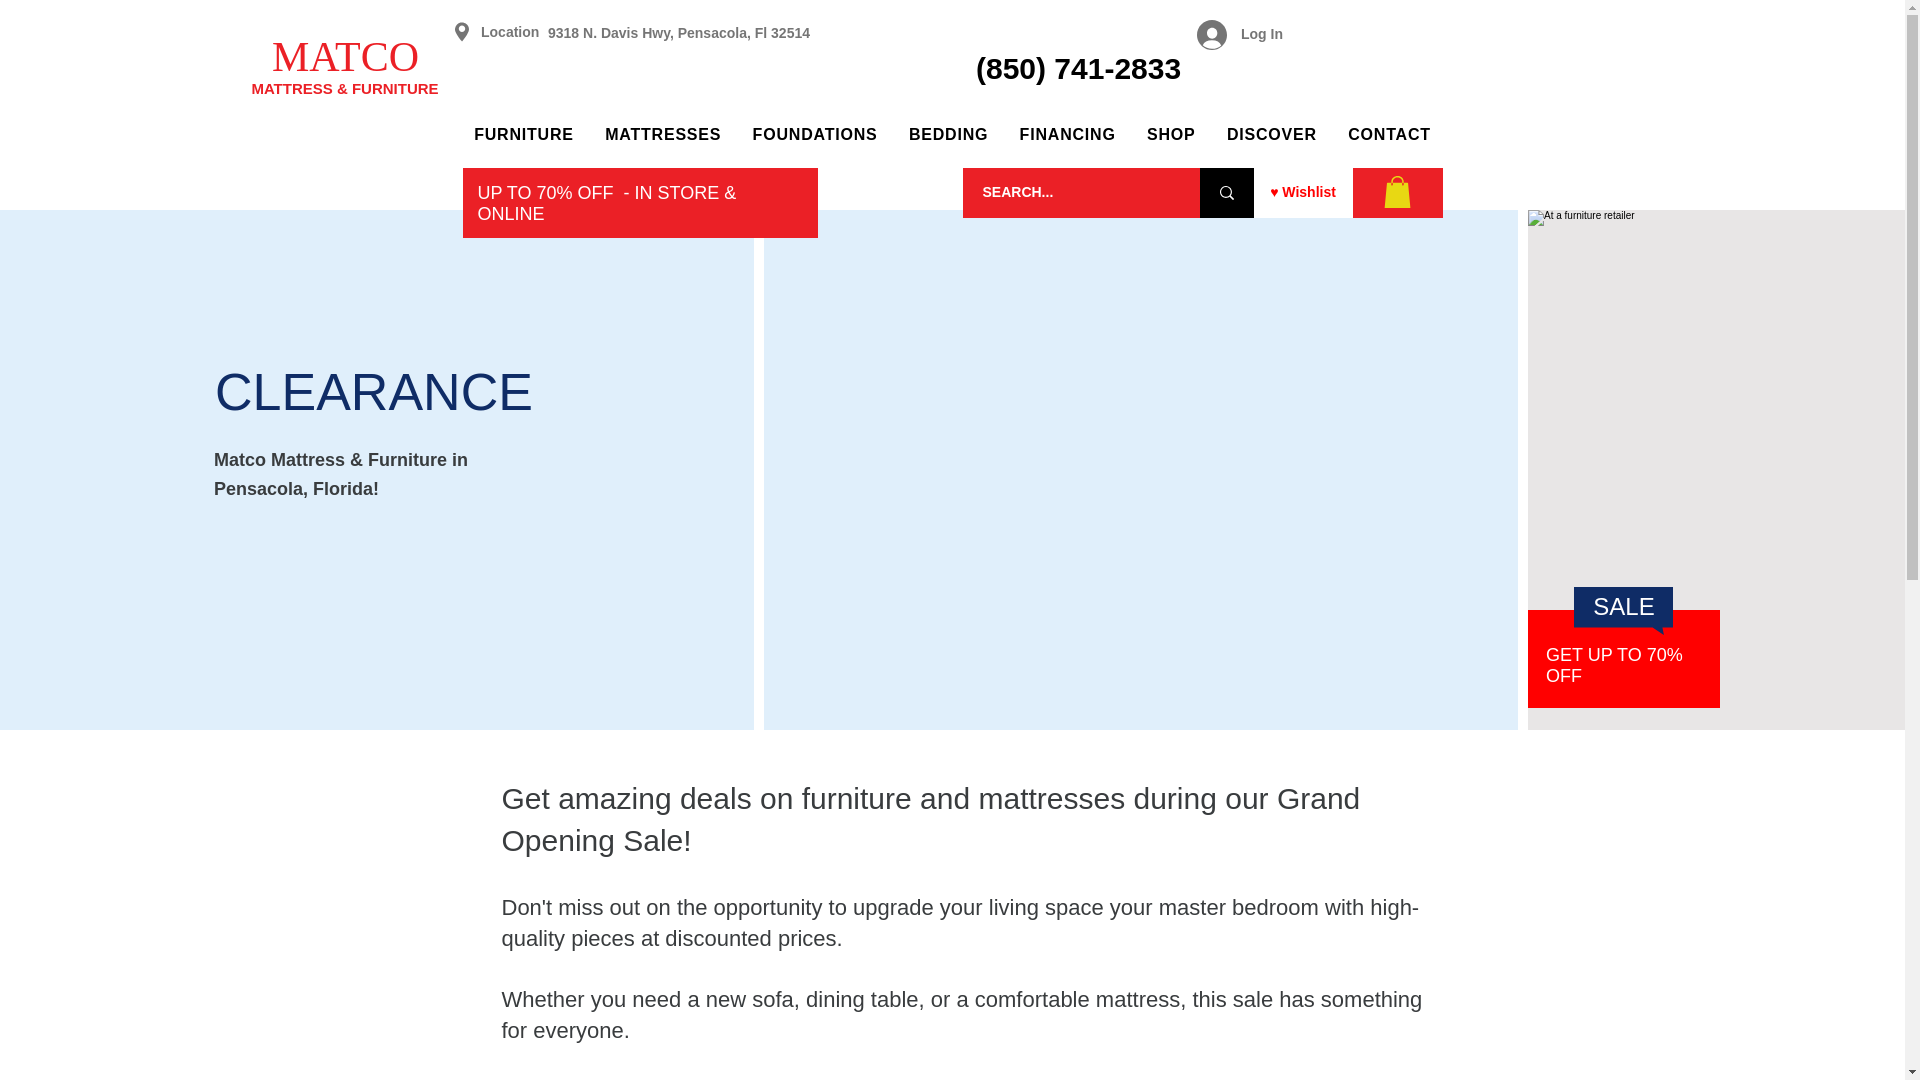 The width and height of the screenshot is (1920, 1080). Describe the element at coordinates (948, 134) in the screenshot. I see `BEDDING` at that location.